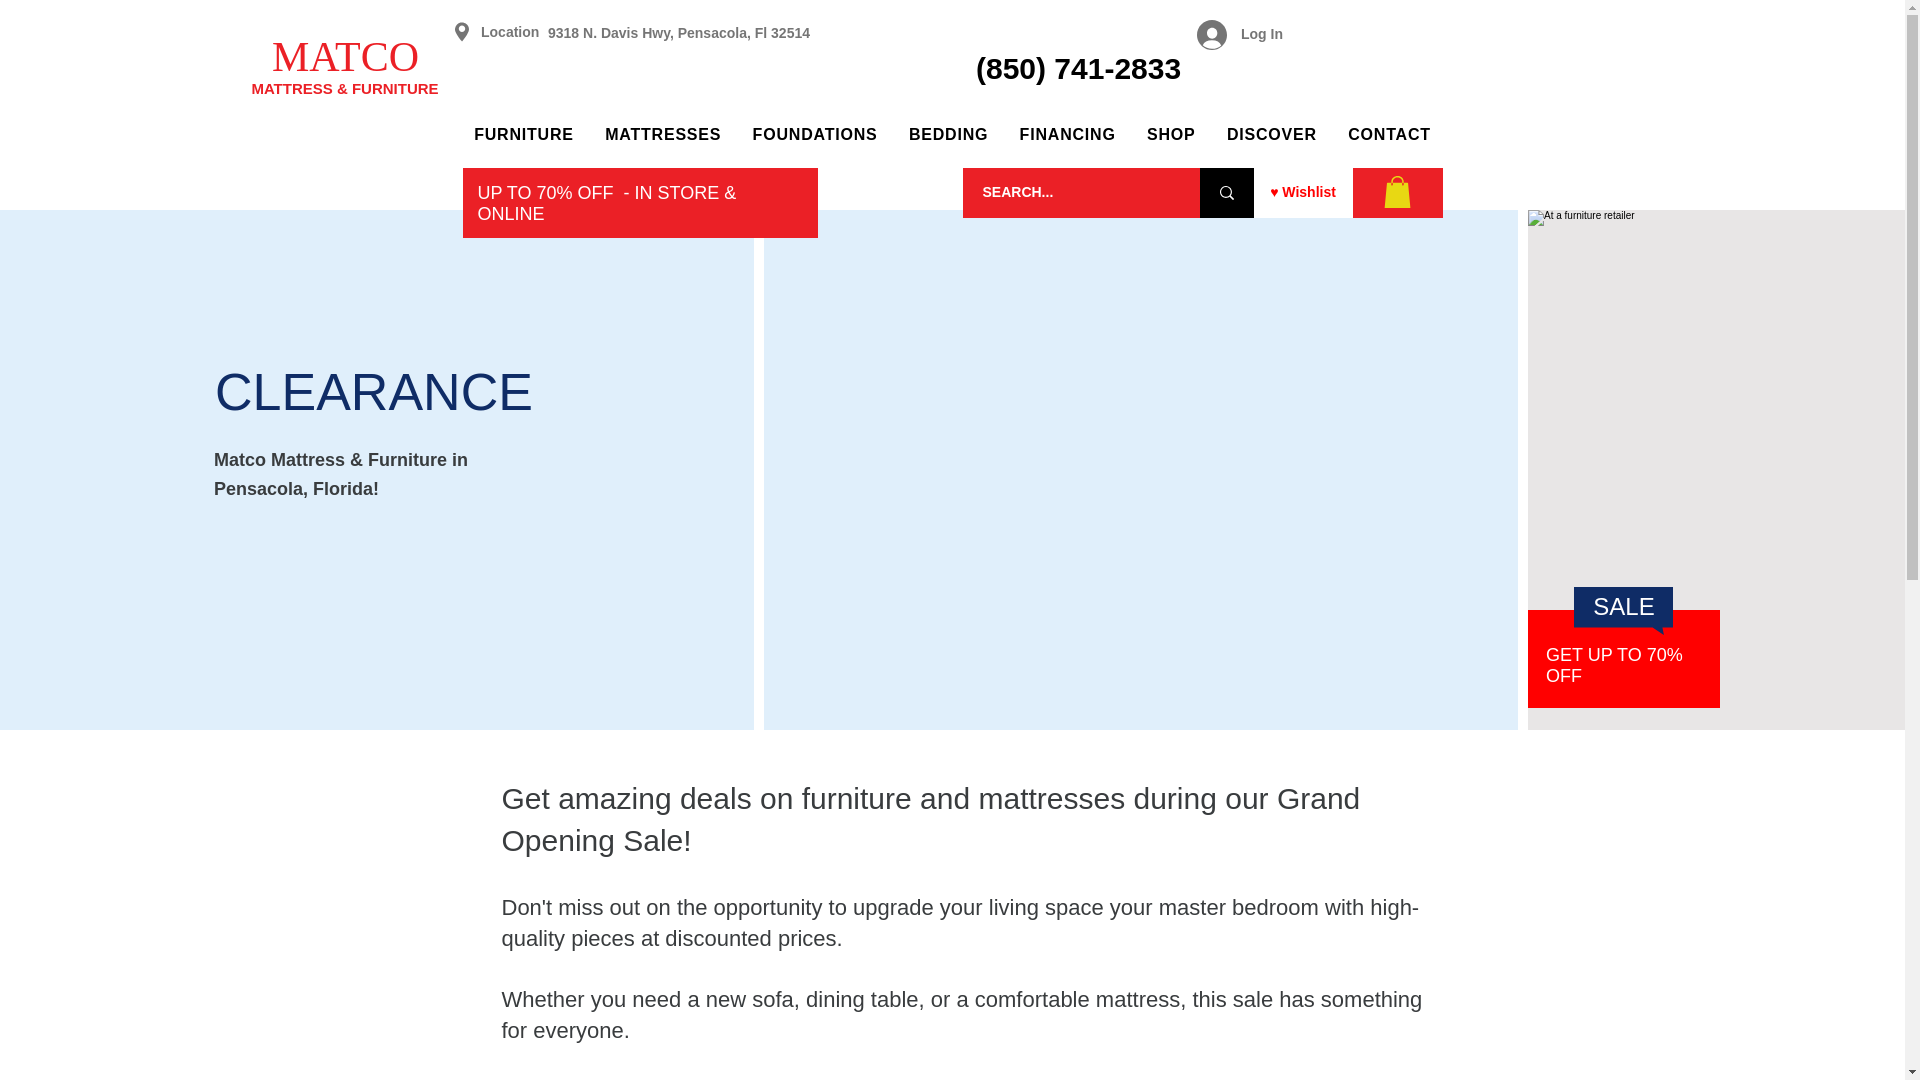 The width and height of the screenshot is (1920, 1080). Describe the element at coordinates (948, 134) in the screenshot. I see `BEDDING` at that location.